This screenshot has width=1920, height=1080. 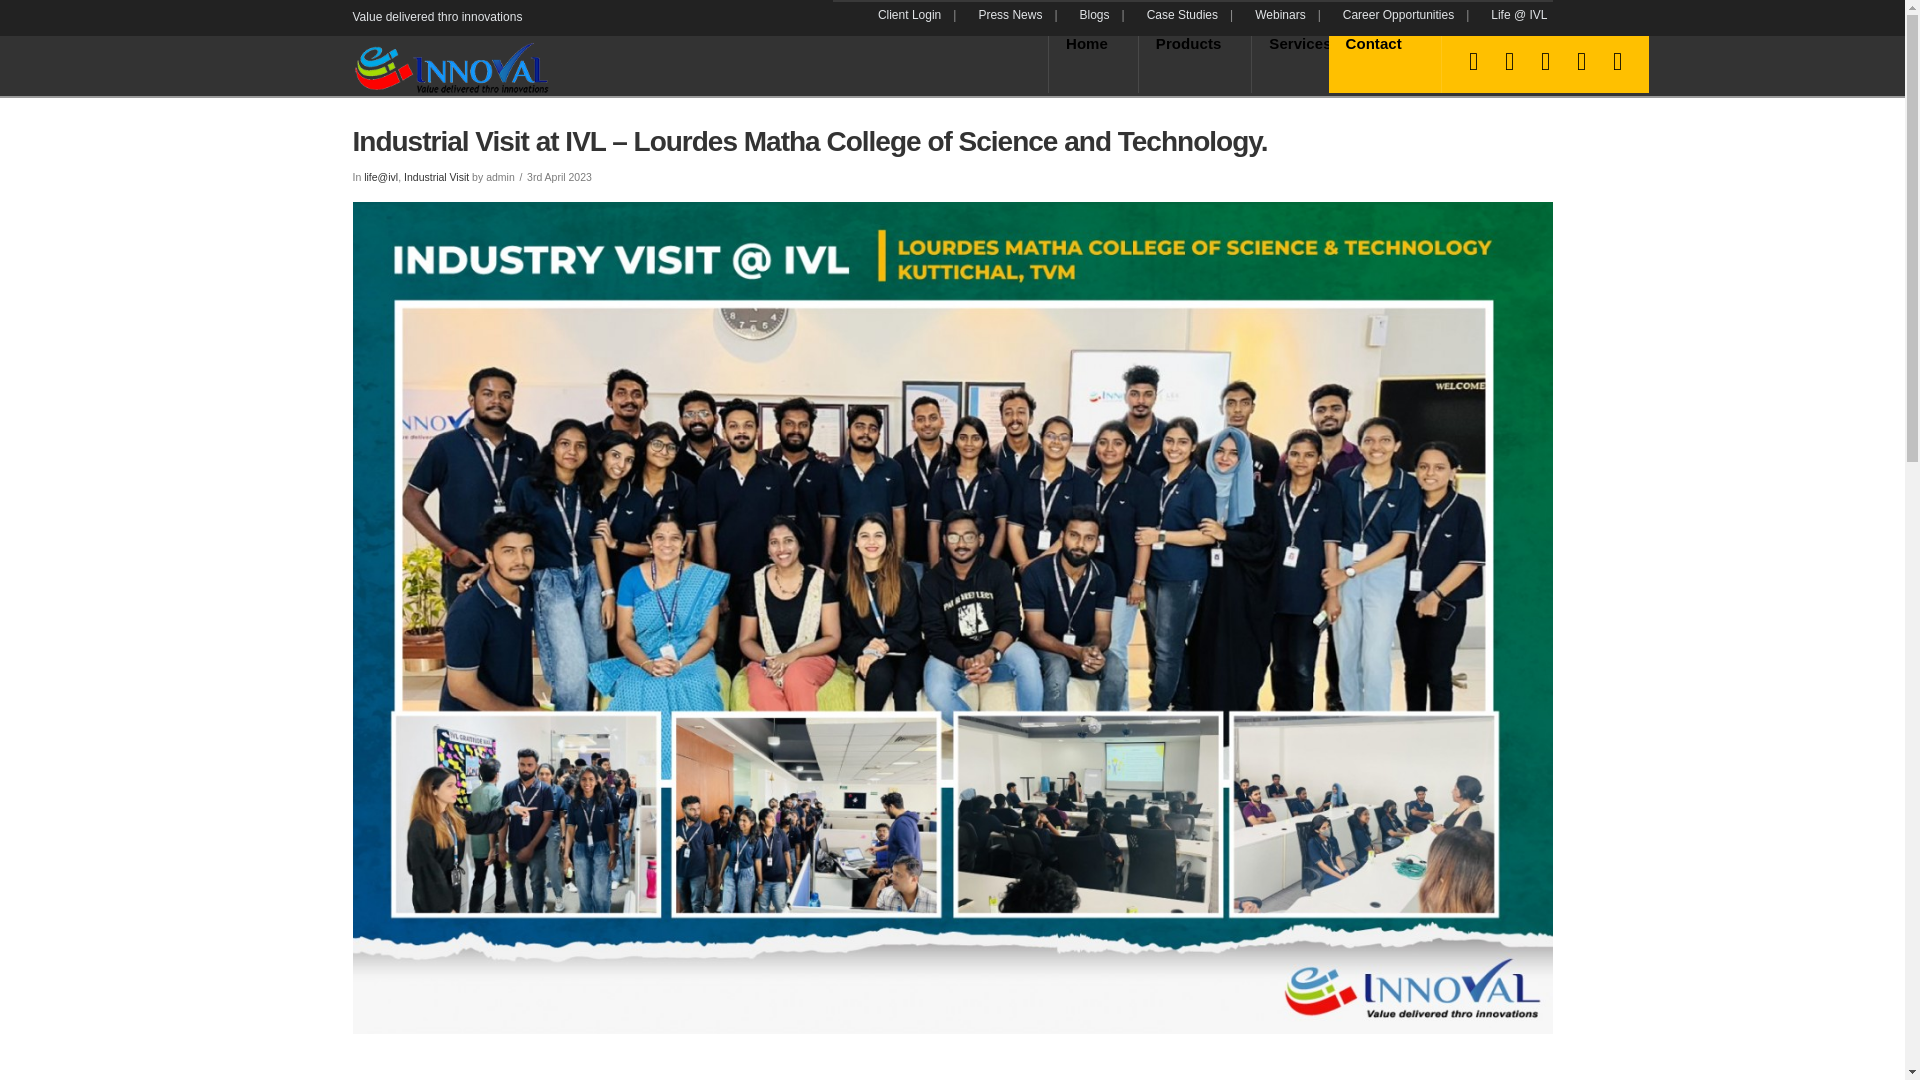 I want to click on Home, so click(x=1093, y=64).